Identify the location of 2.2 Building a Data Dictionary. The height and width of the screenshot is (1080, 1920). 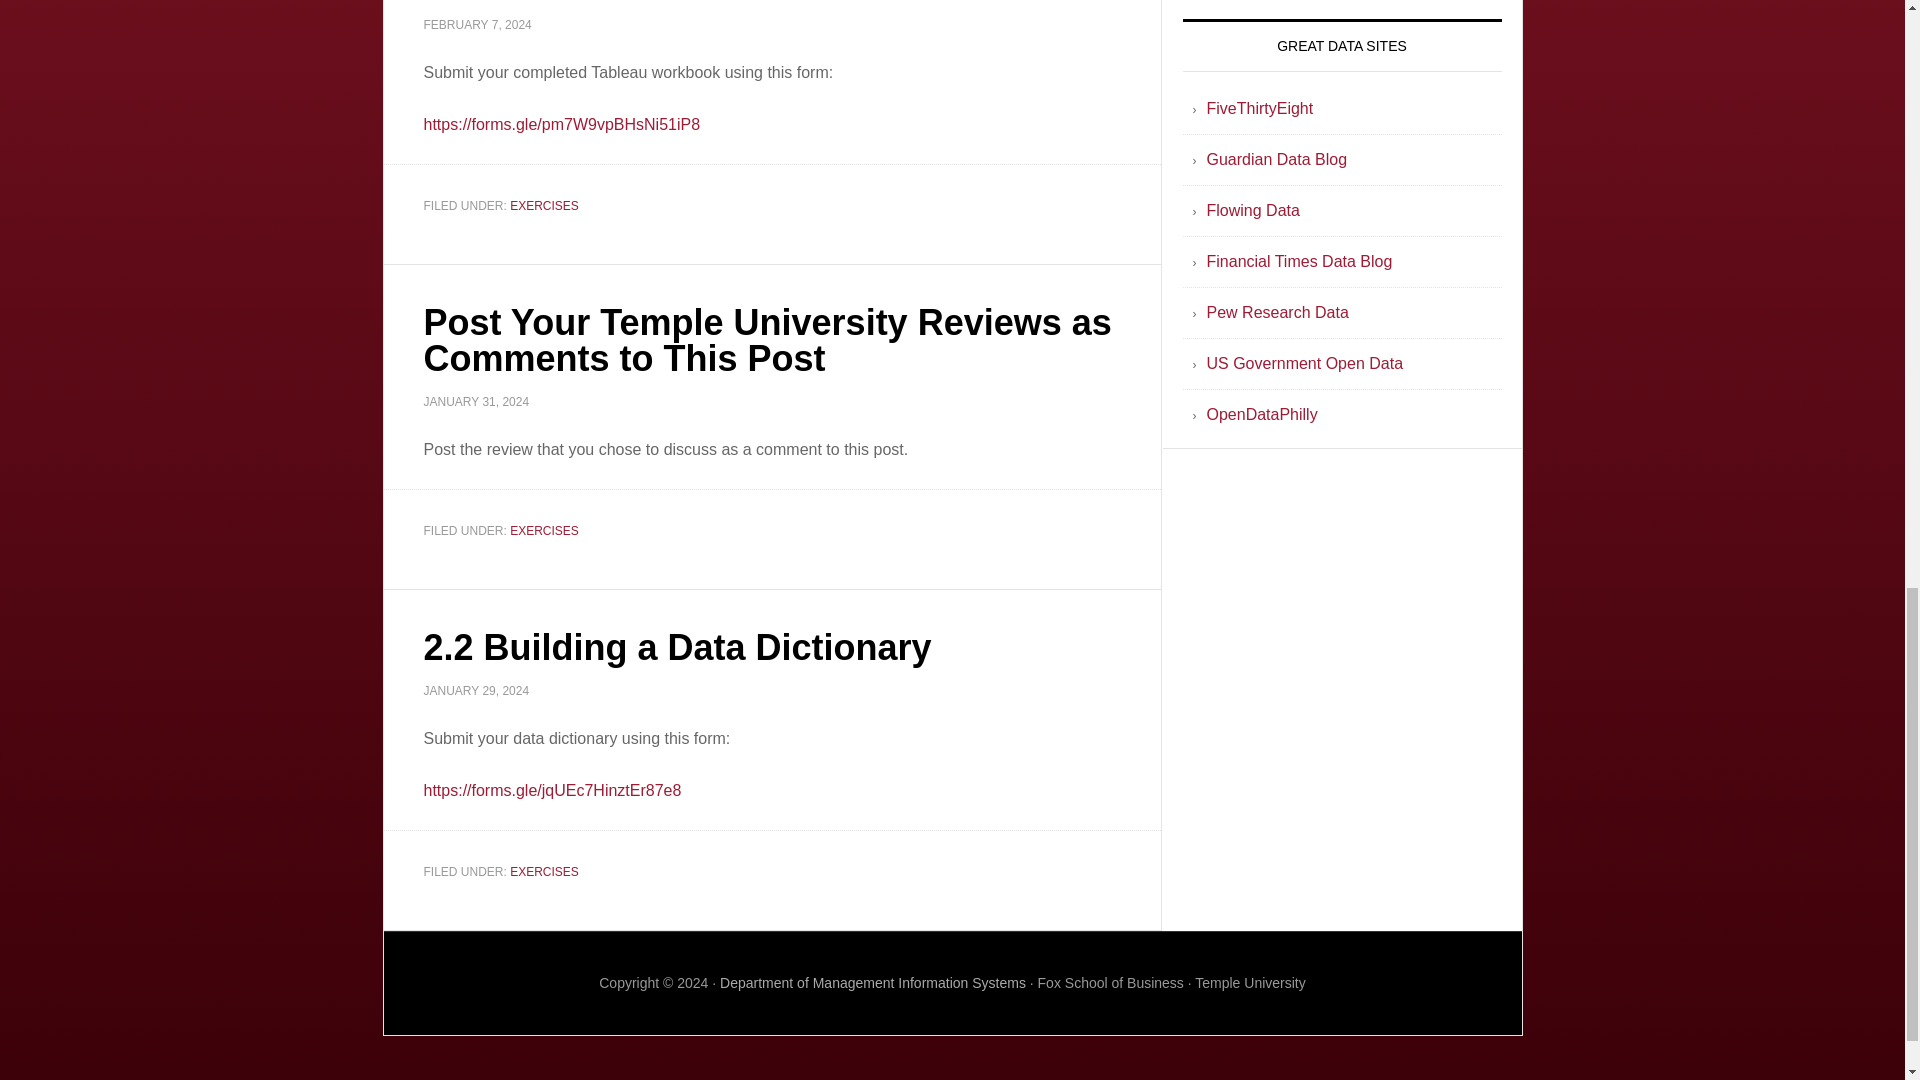
(678, 648).